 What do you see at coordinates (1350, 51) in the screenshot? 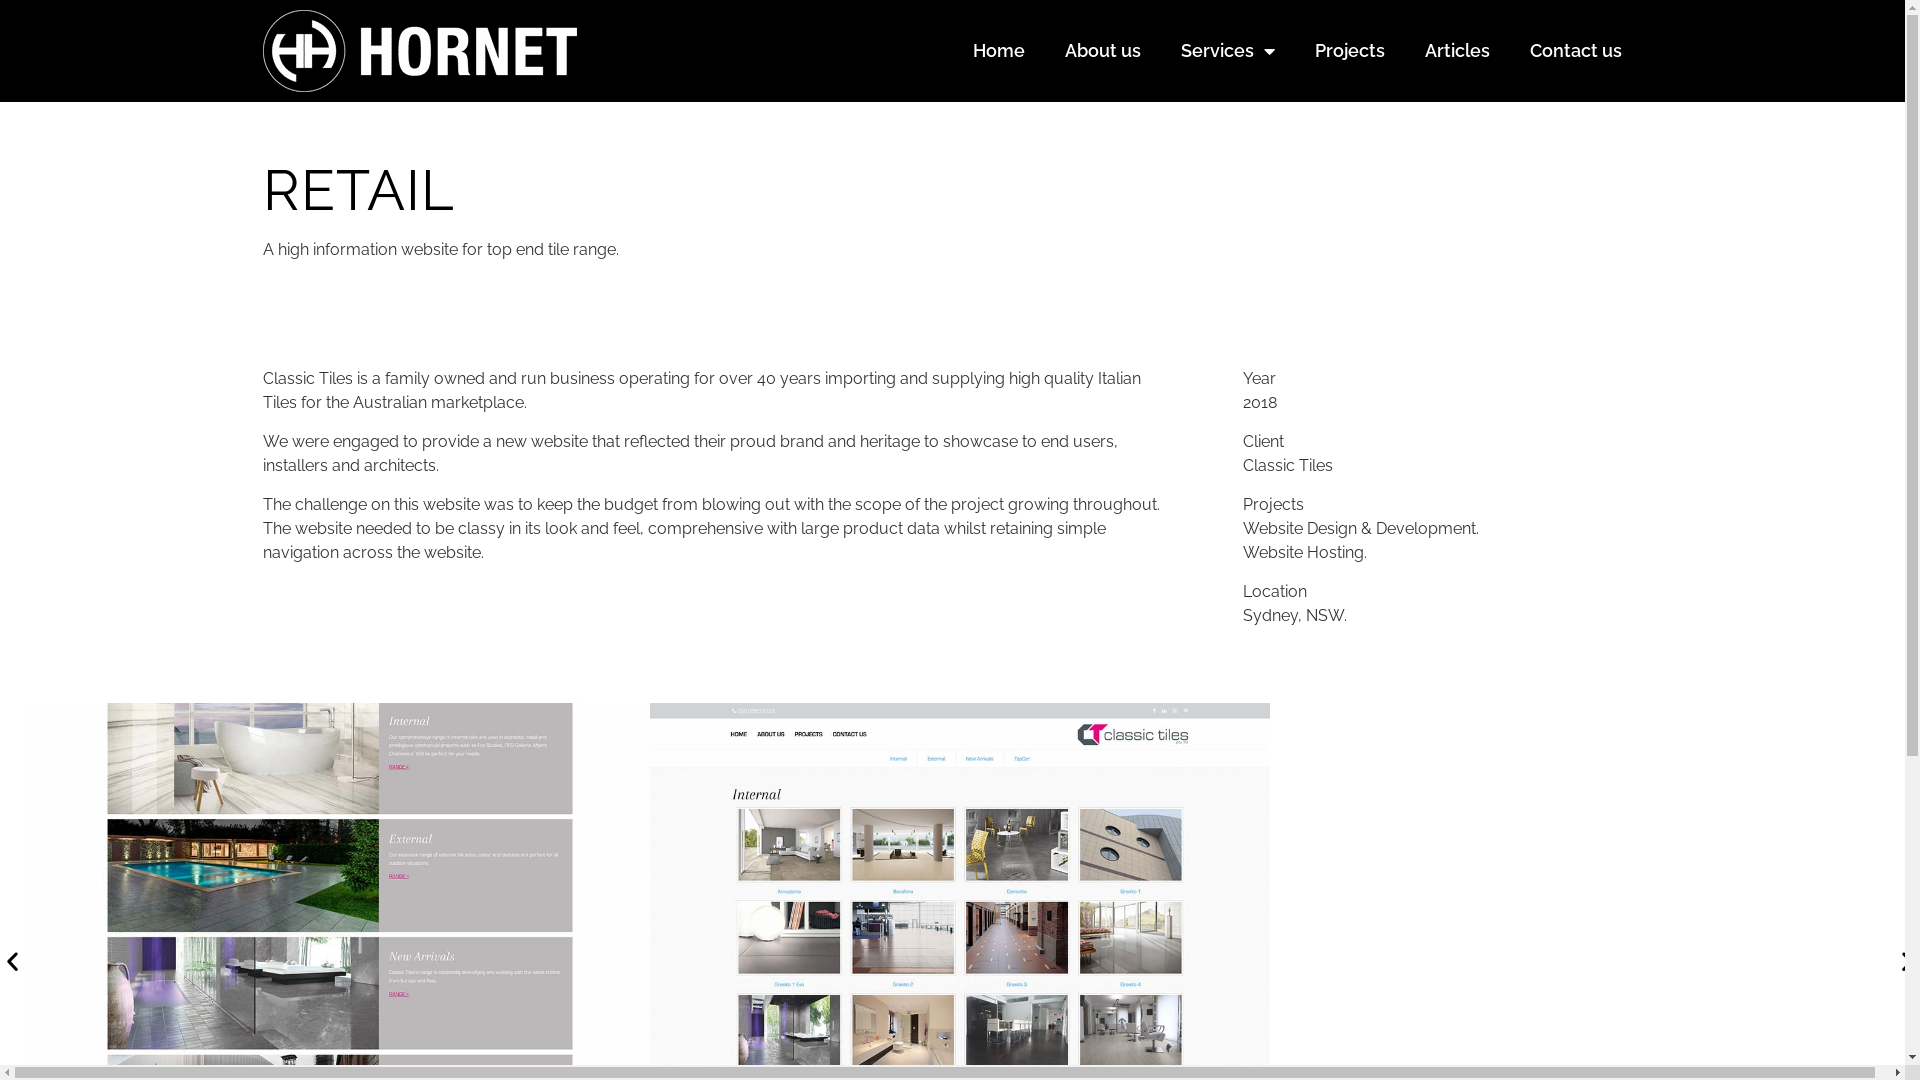
I see `Projects` at bounding box center [1350, 51].